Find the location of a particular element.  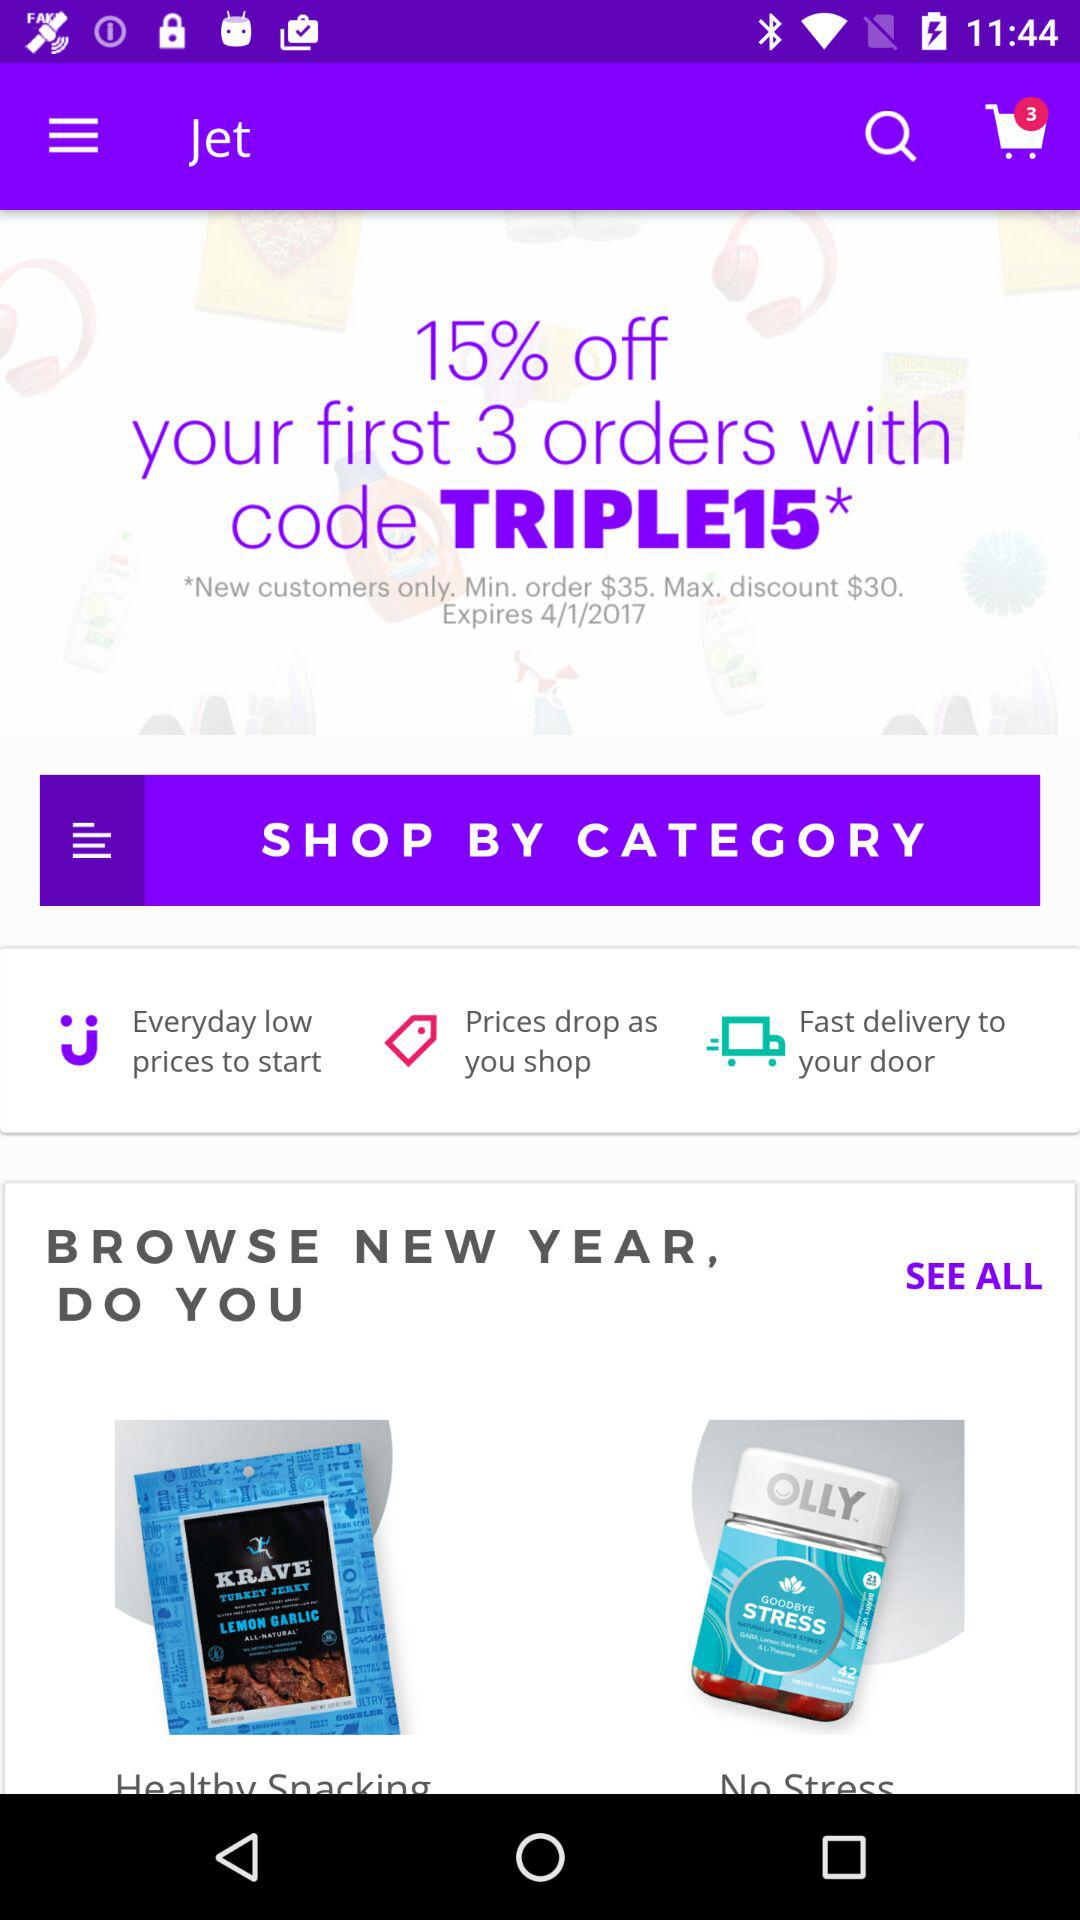

turn on the see all icon is located at coordinates (958, 1274).